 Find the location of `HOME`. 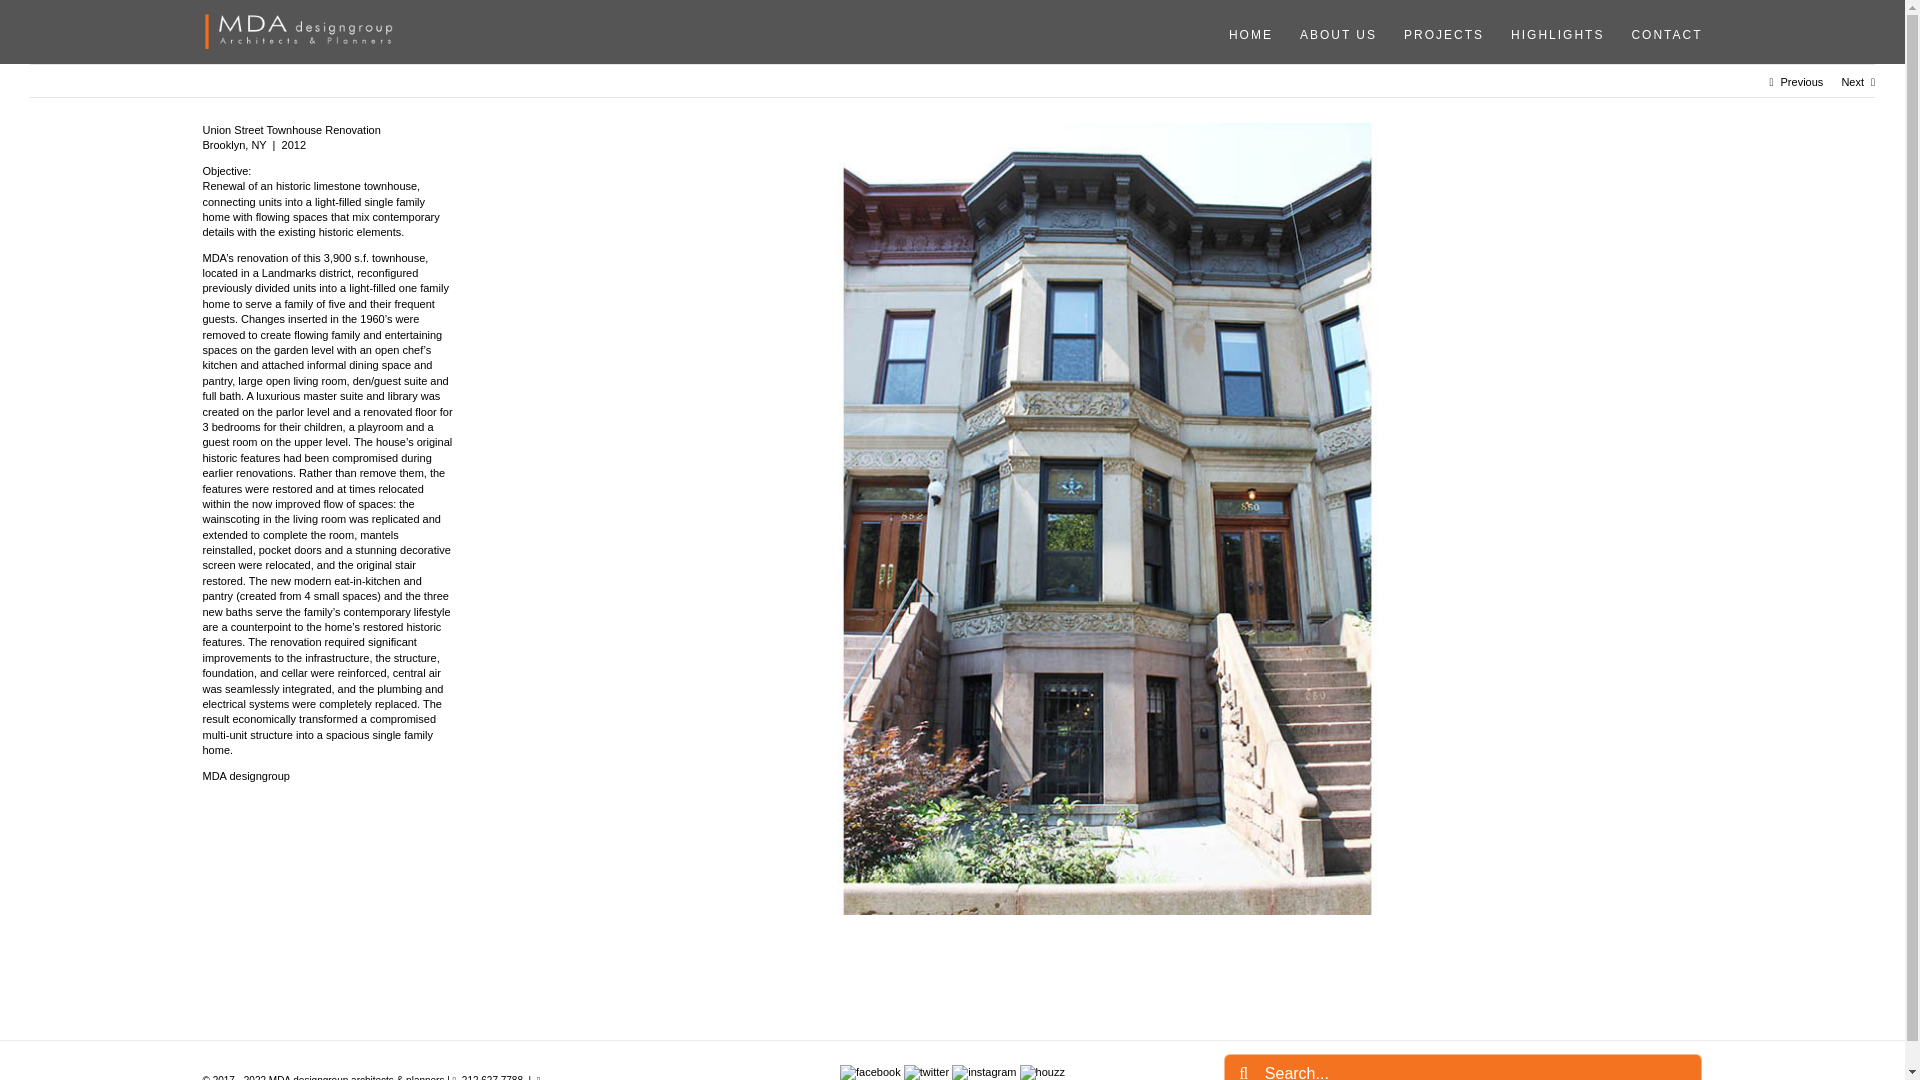

HOME is located at coordinates (1244, 34).